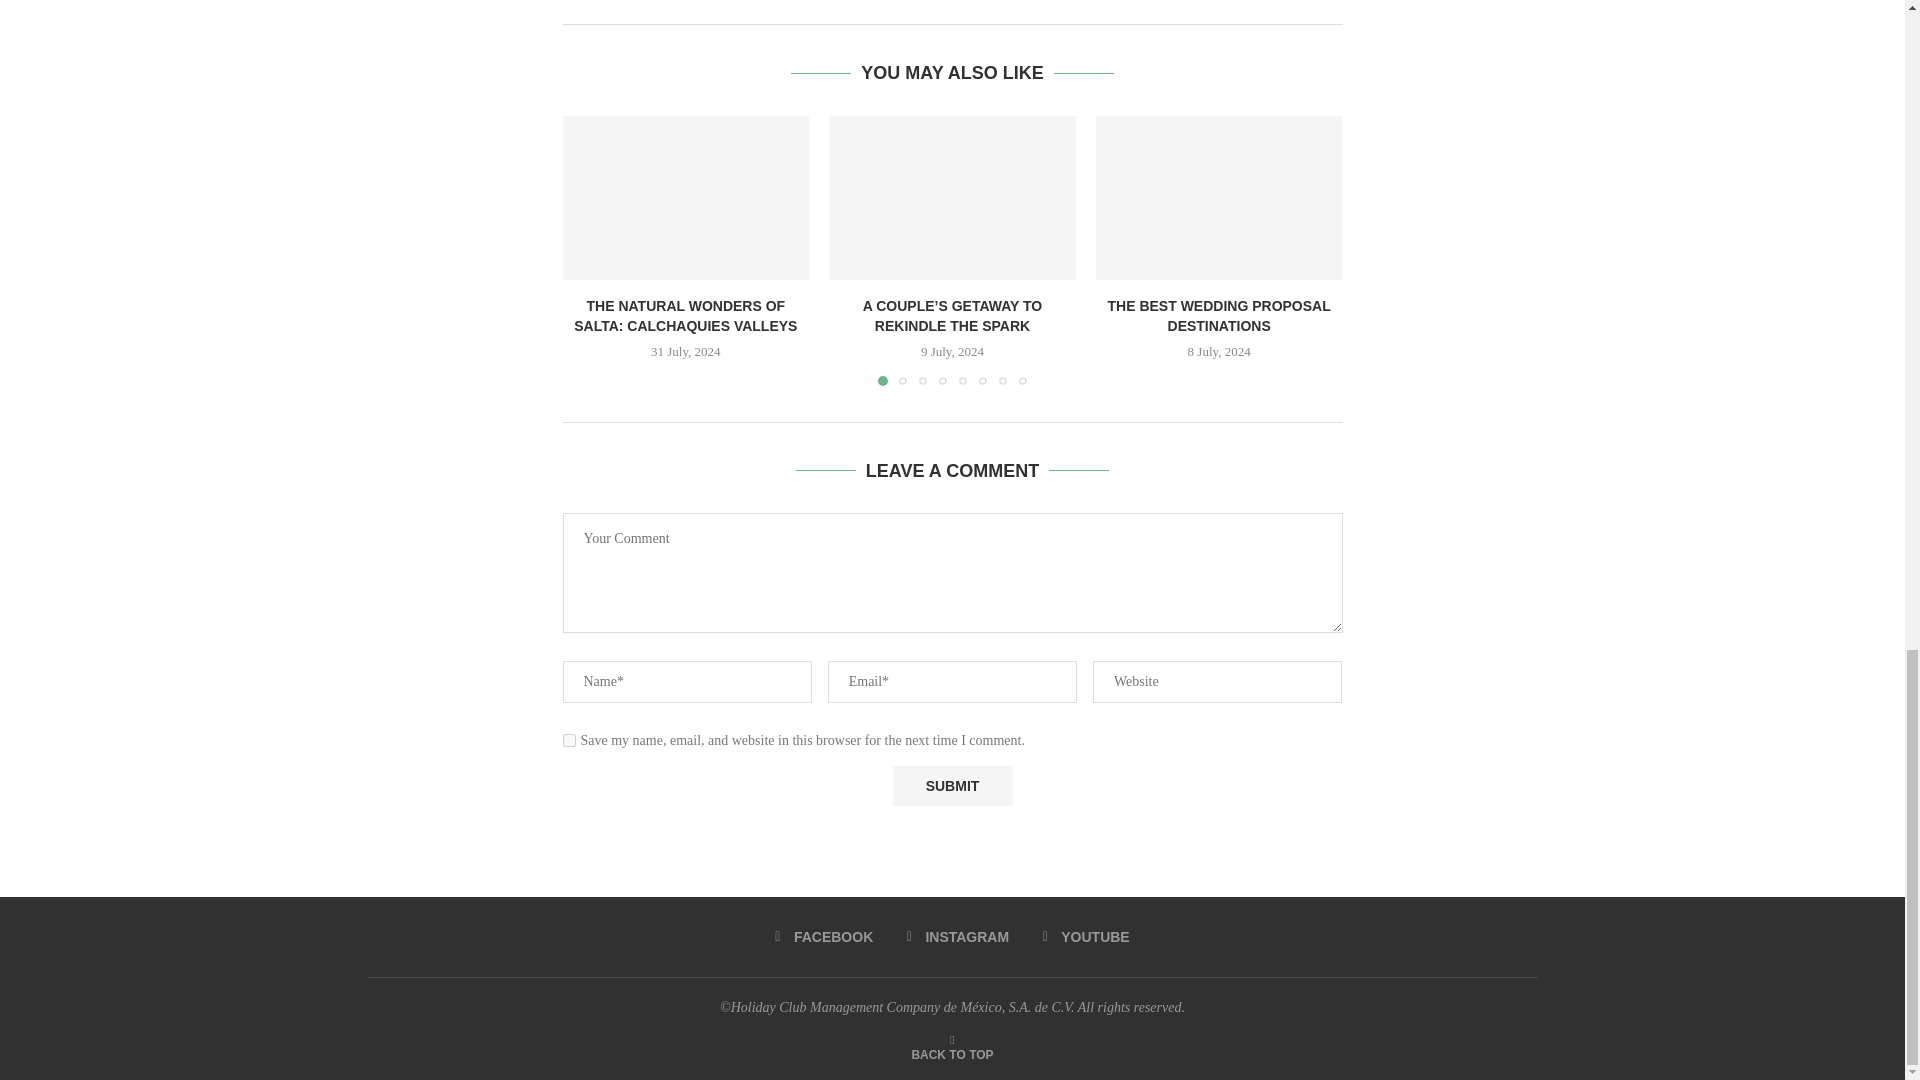 This screenshot has width=1920, height=1080. What do you see at coordinates (1219, 197) in the screenshot?
I see `THE BEST WEDDING PROPOSAL DESTINATIONS` at bounding box center [1219, 197].